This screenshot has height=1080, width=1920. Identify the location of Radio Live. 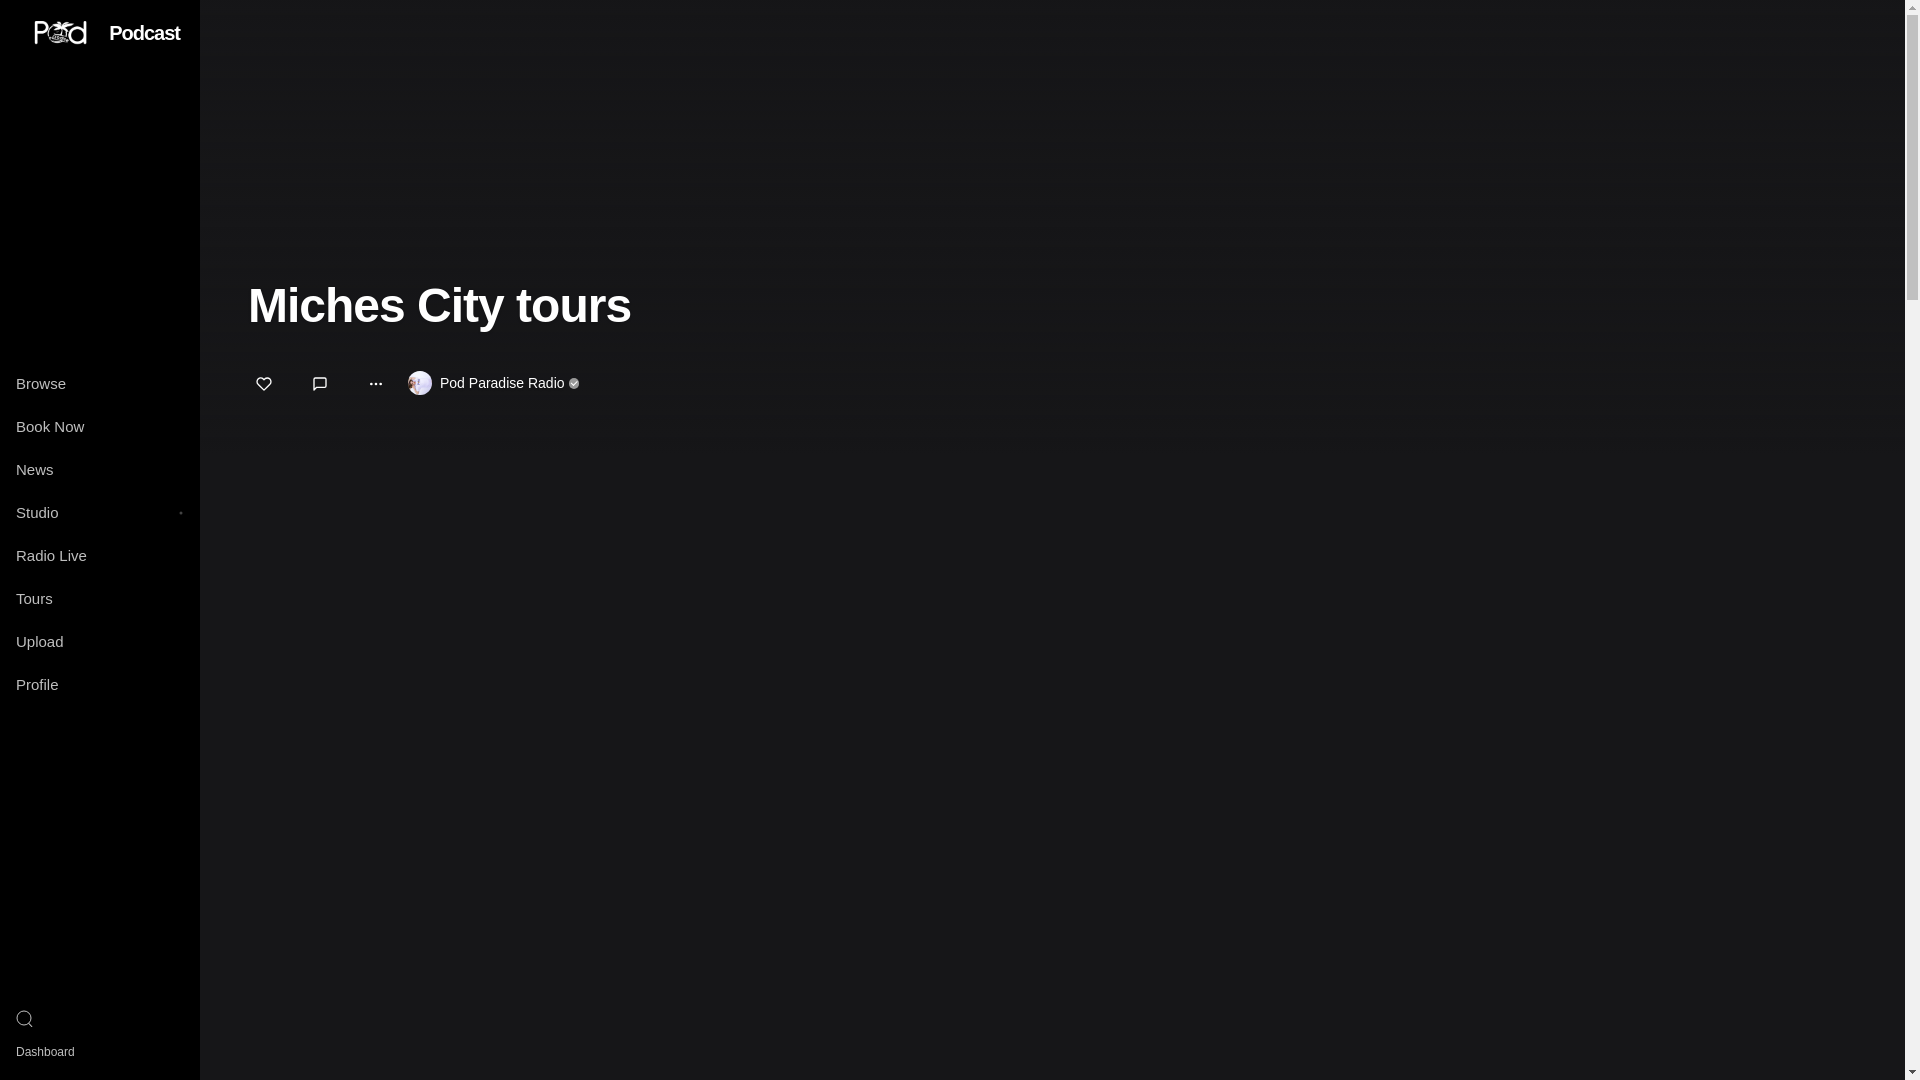
(100, 554).